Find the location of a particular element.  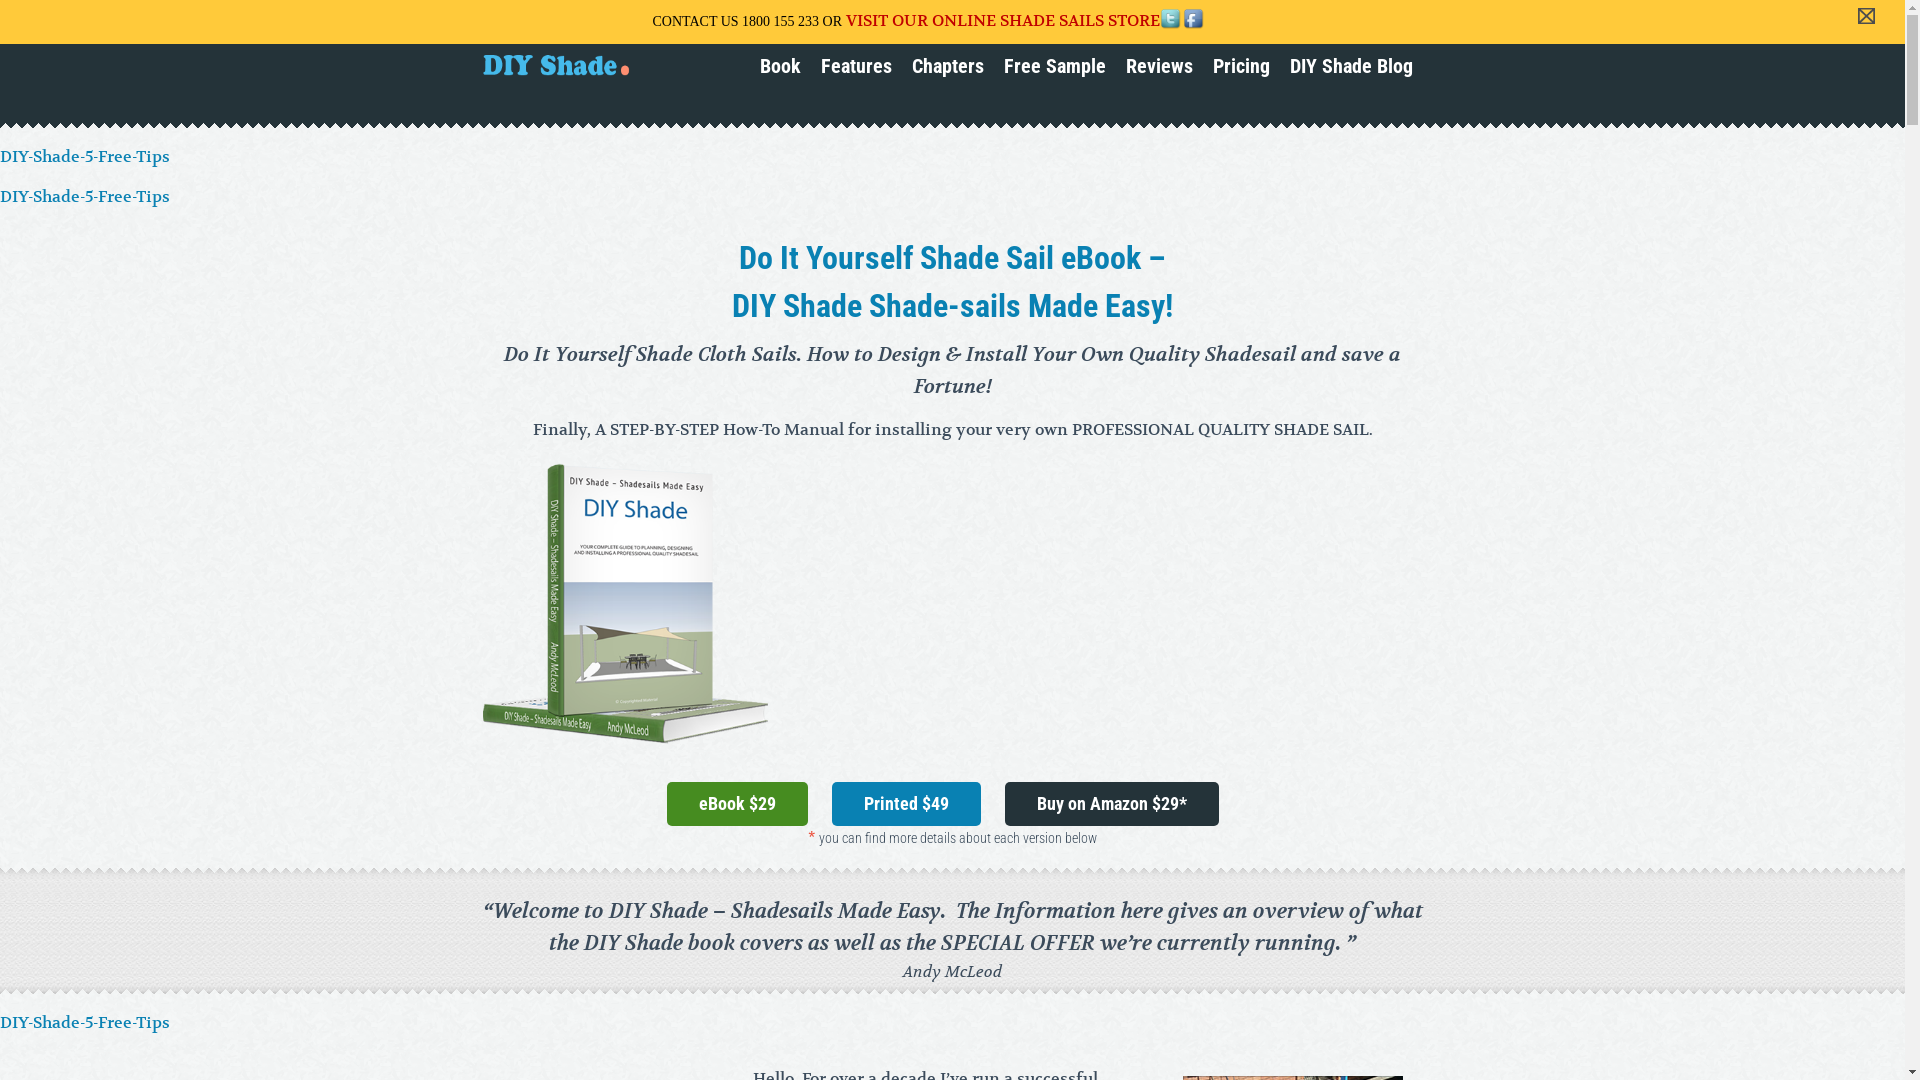

Features is located at coordinates (856, 66).